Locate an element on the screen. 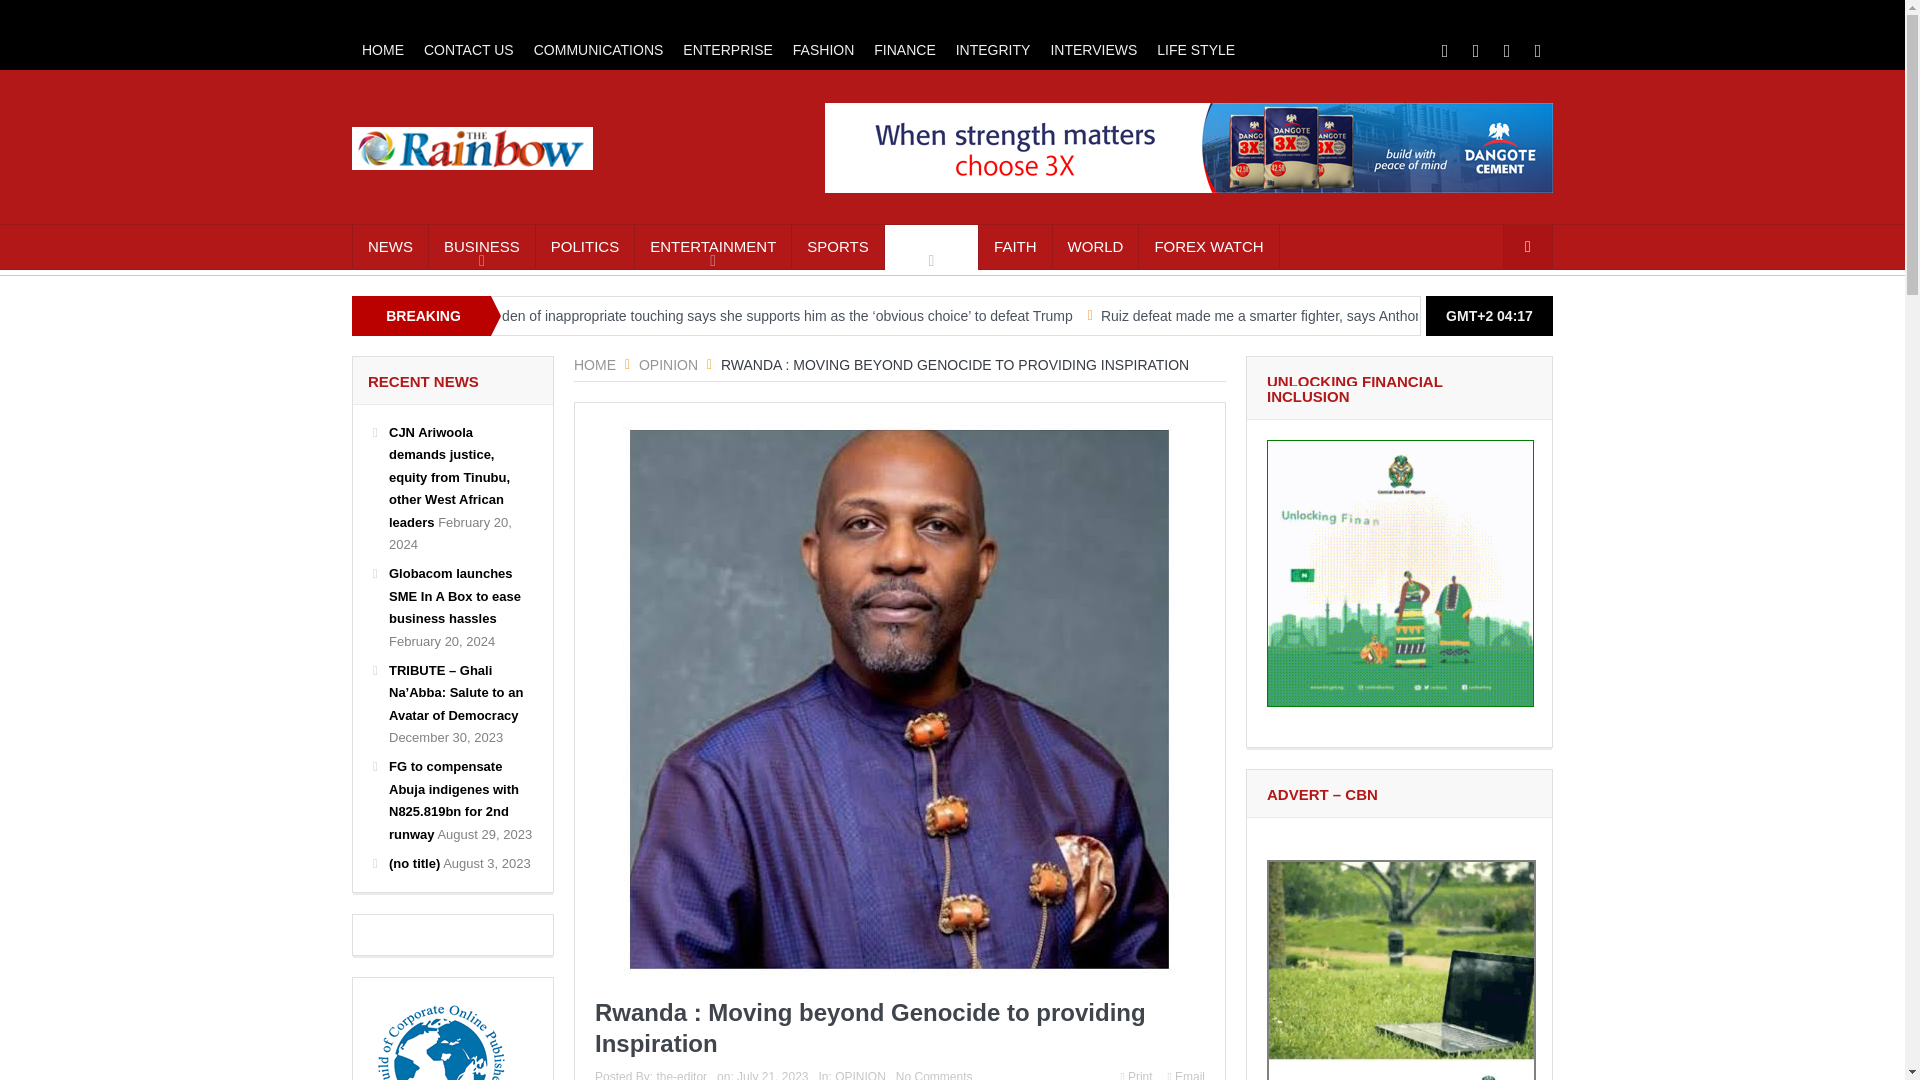 This screenshot has width=1920, height=1080. INTEGRITY is located at coordinates (993, 50).